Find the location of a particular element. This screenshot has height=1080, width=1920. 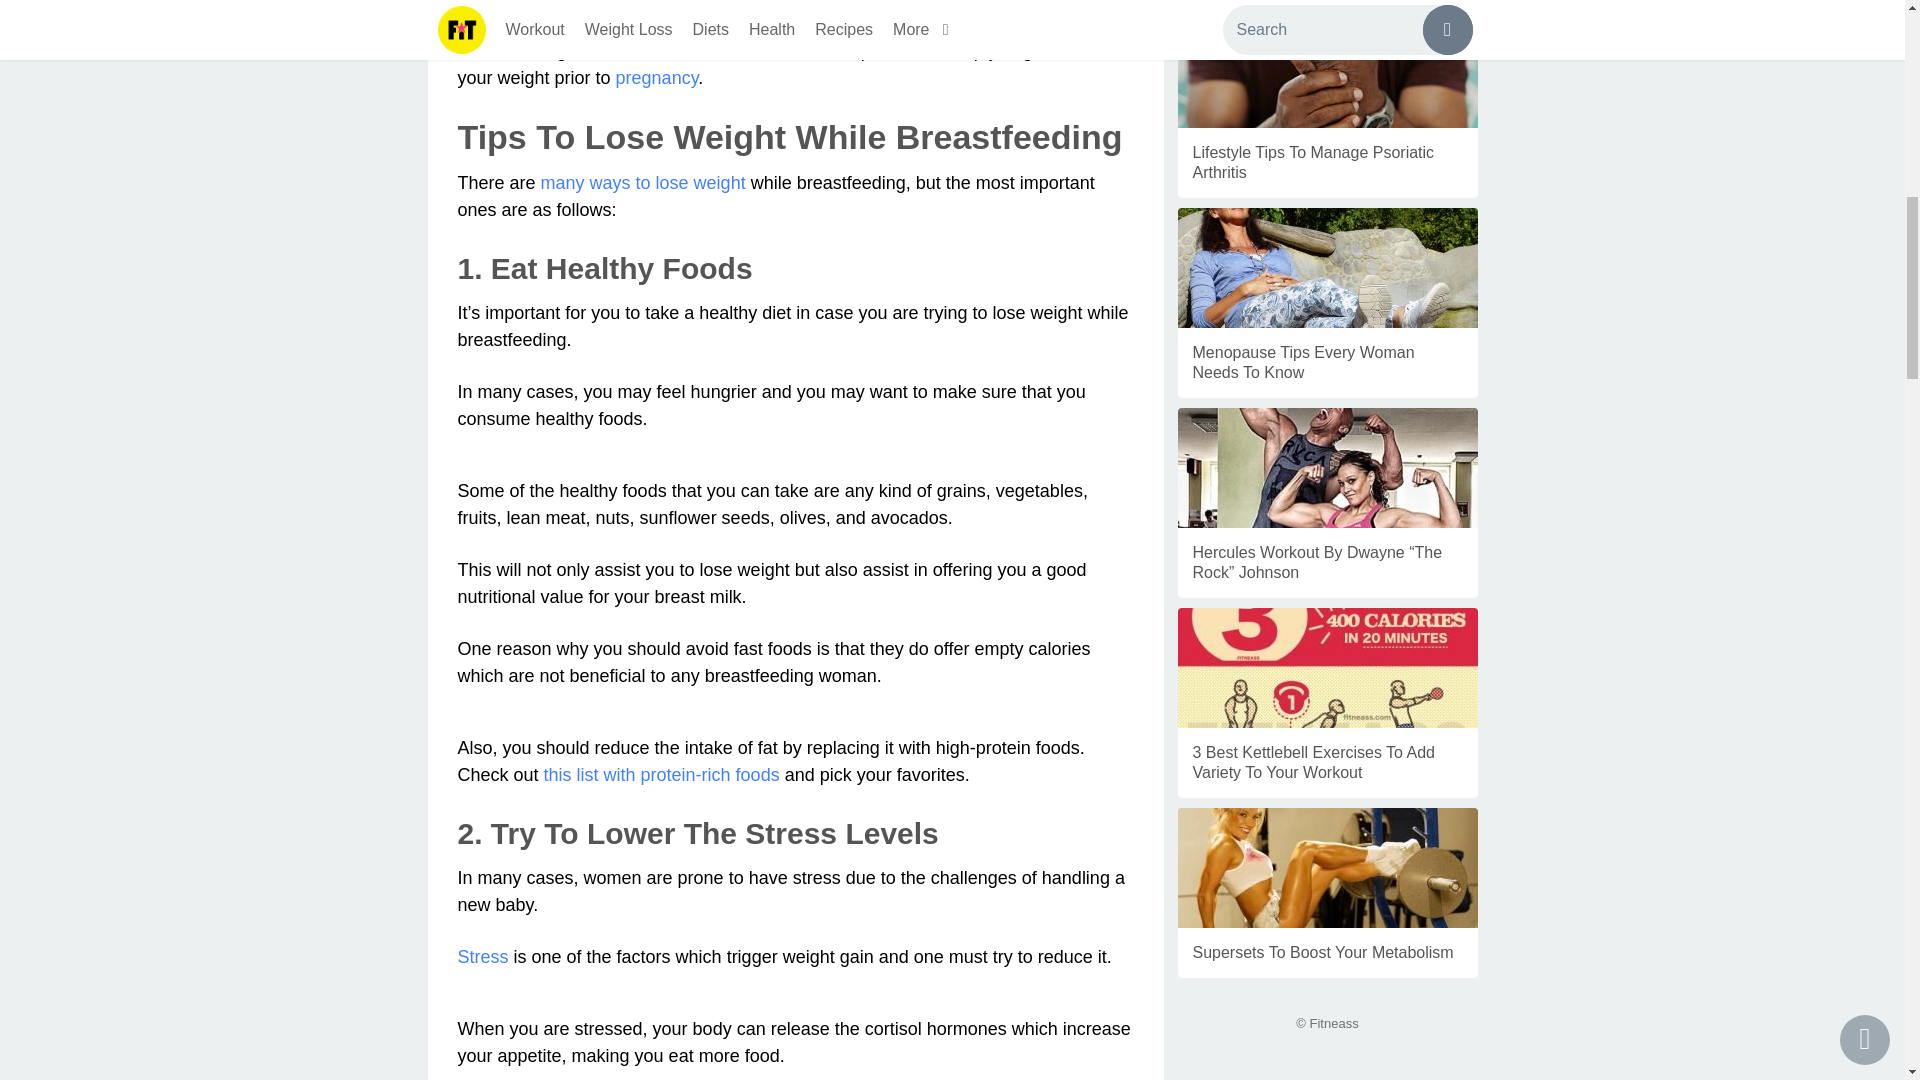

Stress is located at coordinates (483, 956).